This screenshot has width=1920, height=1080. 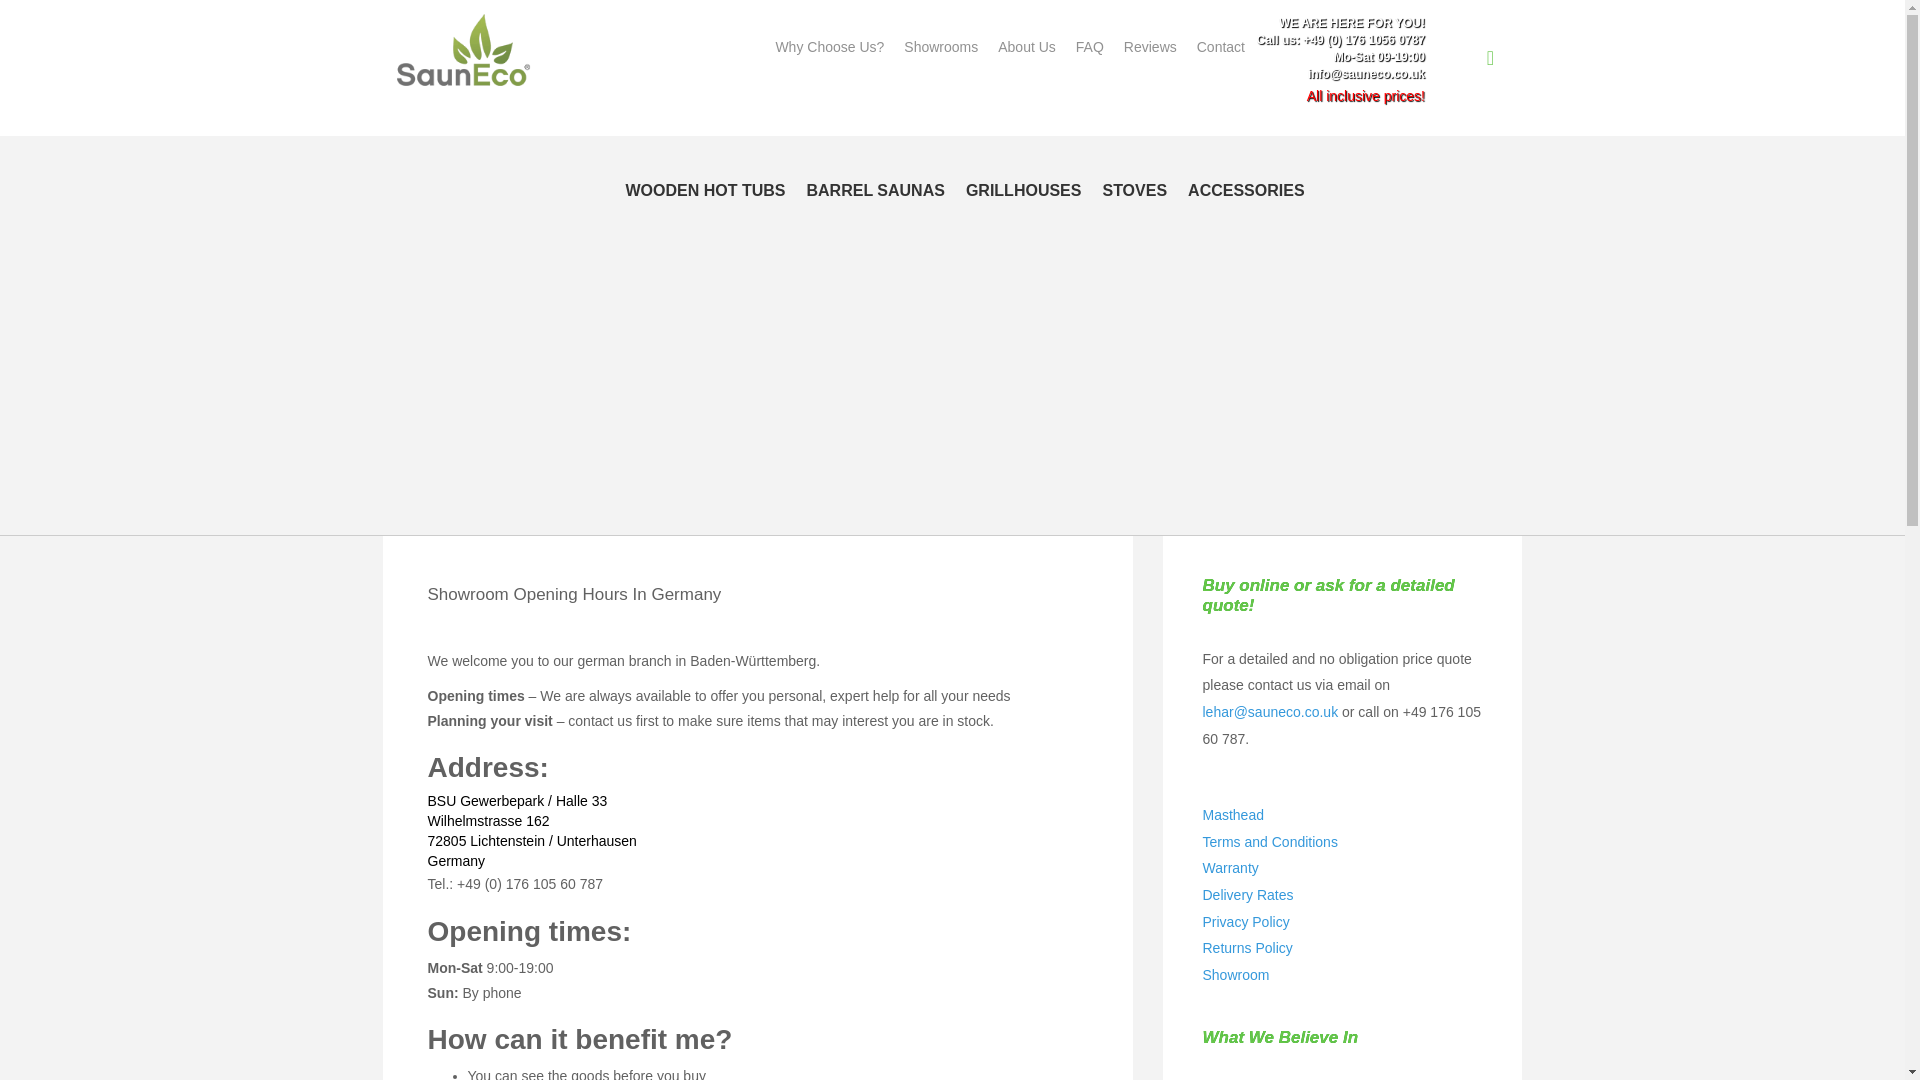 I want to click on ACCESSORIES, so click(x=1248, y=190).